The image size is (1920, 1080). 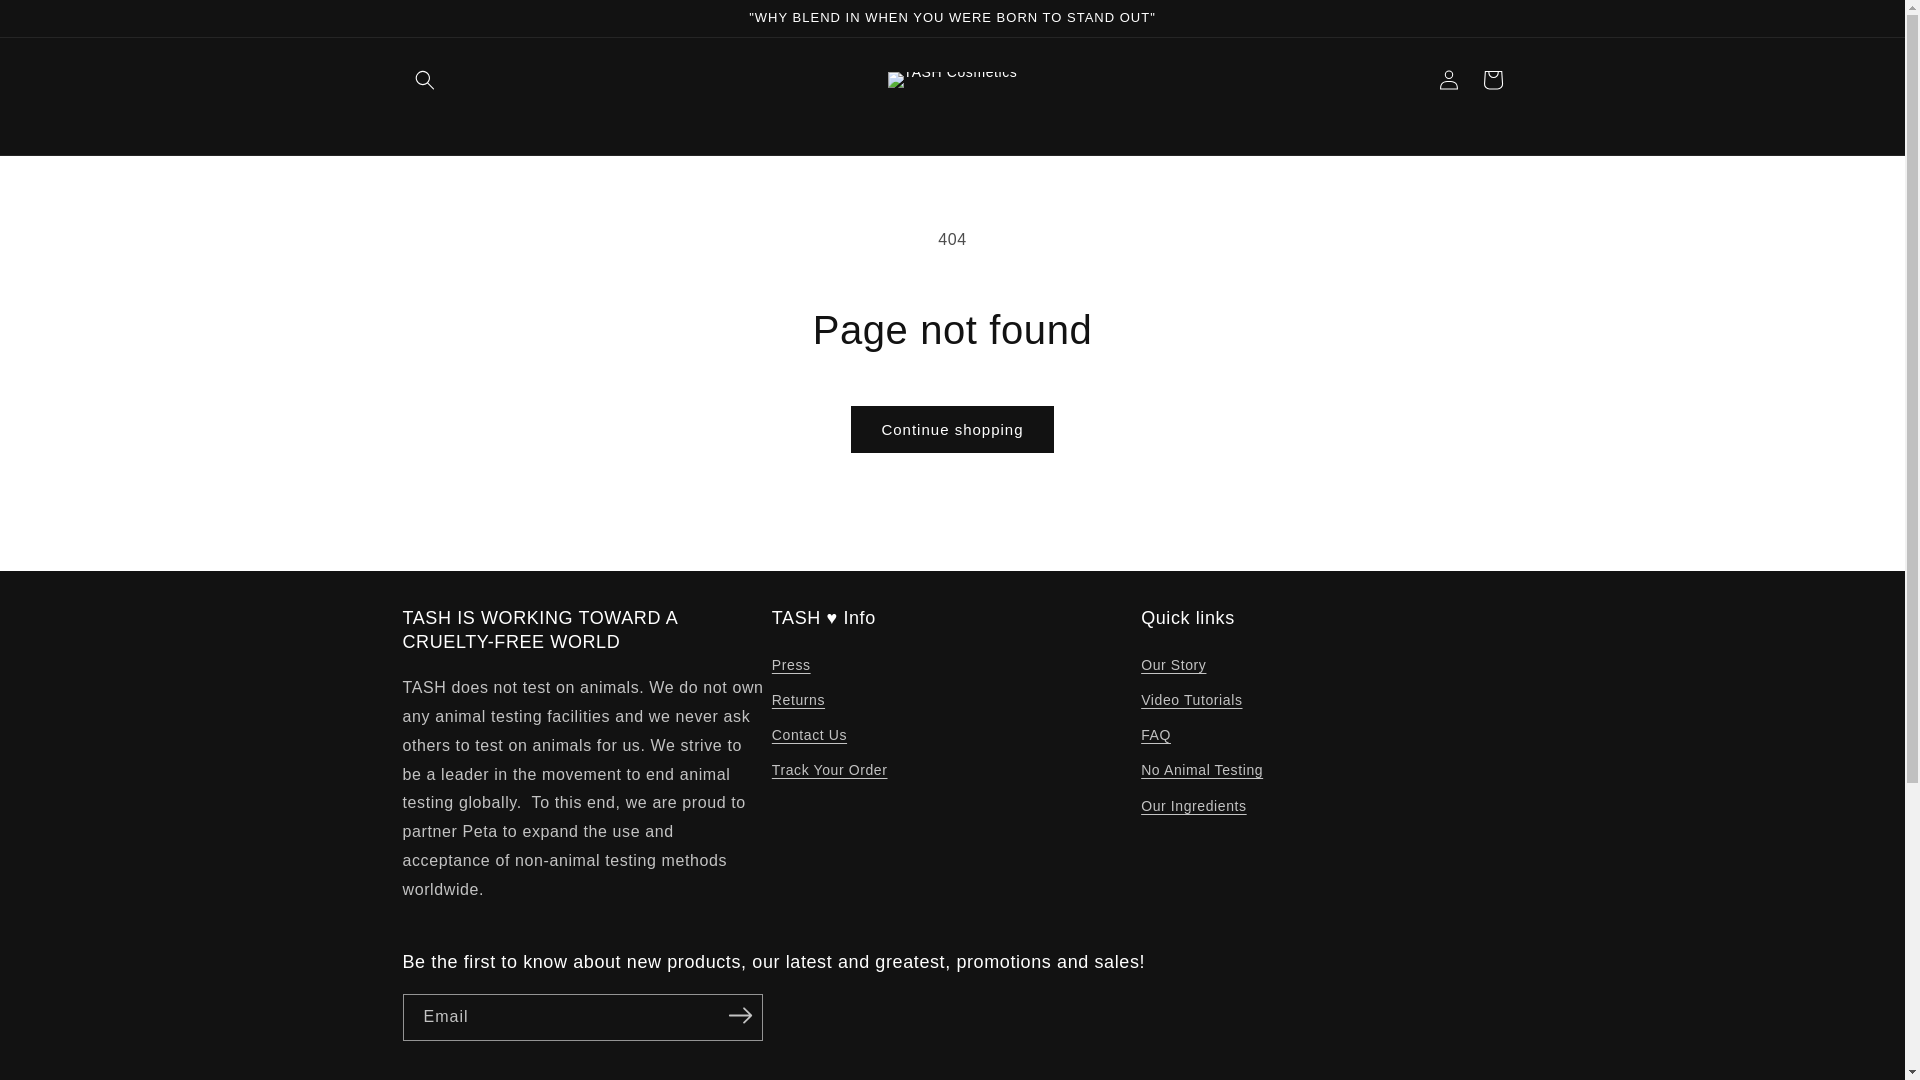 I want to click on Log in, so click(x=1448, y=80).